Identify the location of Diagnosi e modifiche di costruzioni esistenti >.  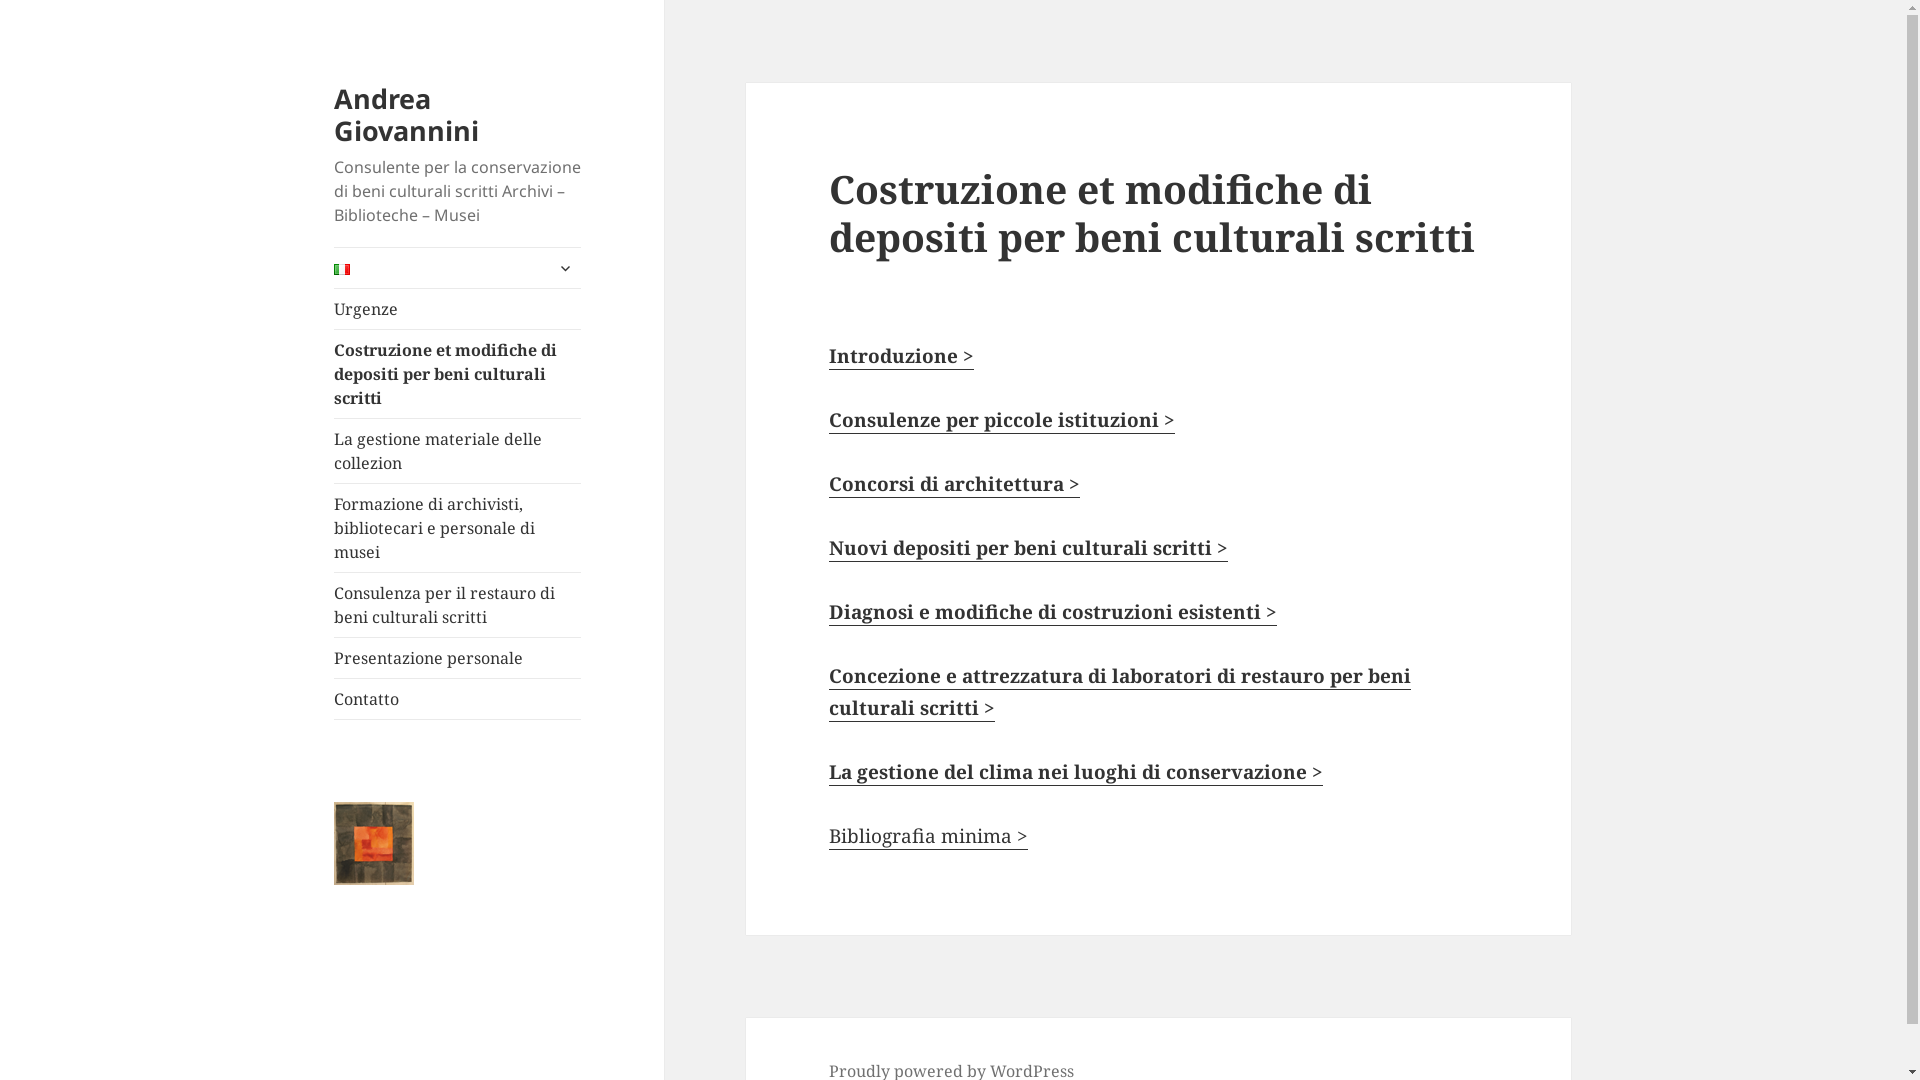
(1053, 612).